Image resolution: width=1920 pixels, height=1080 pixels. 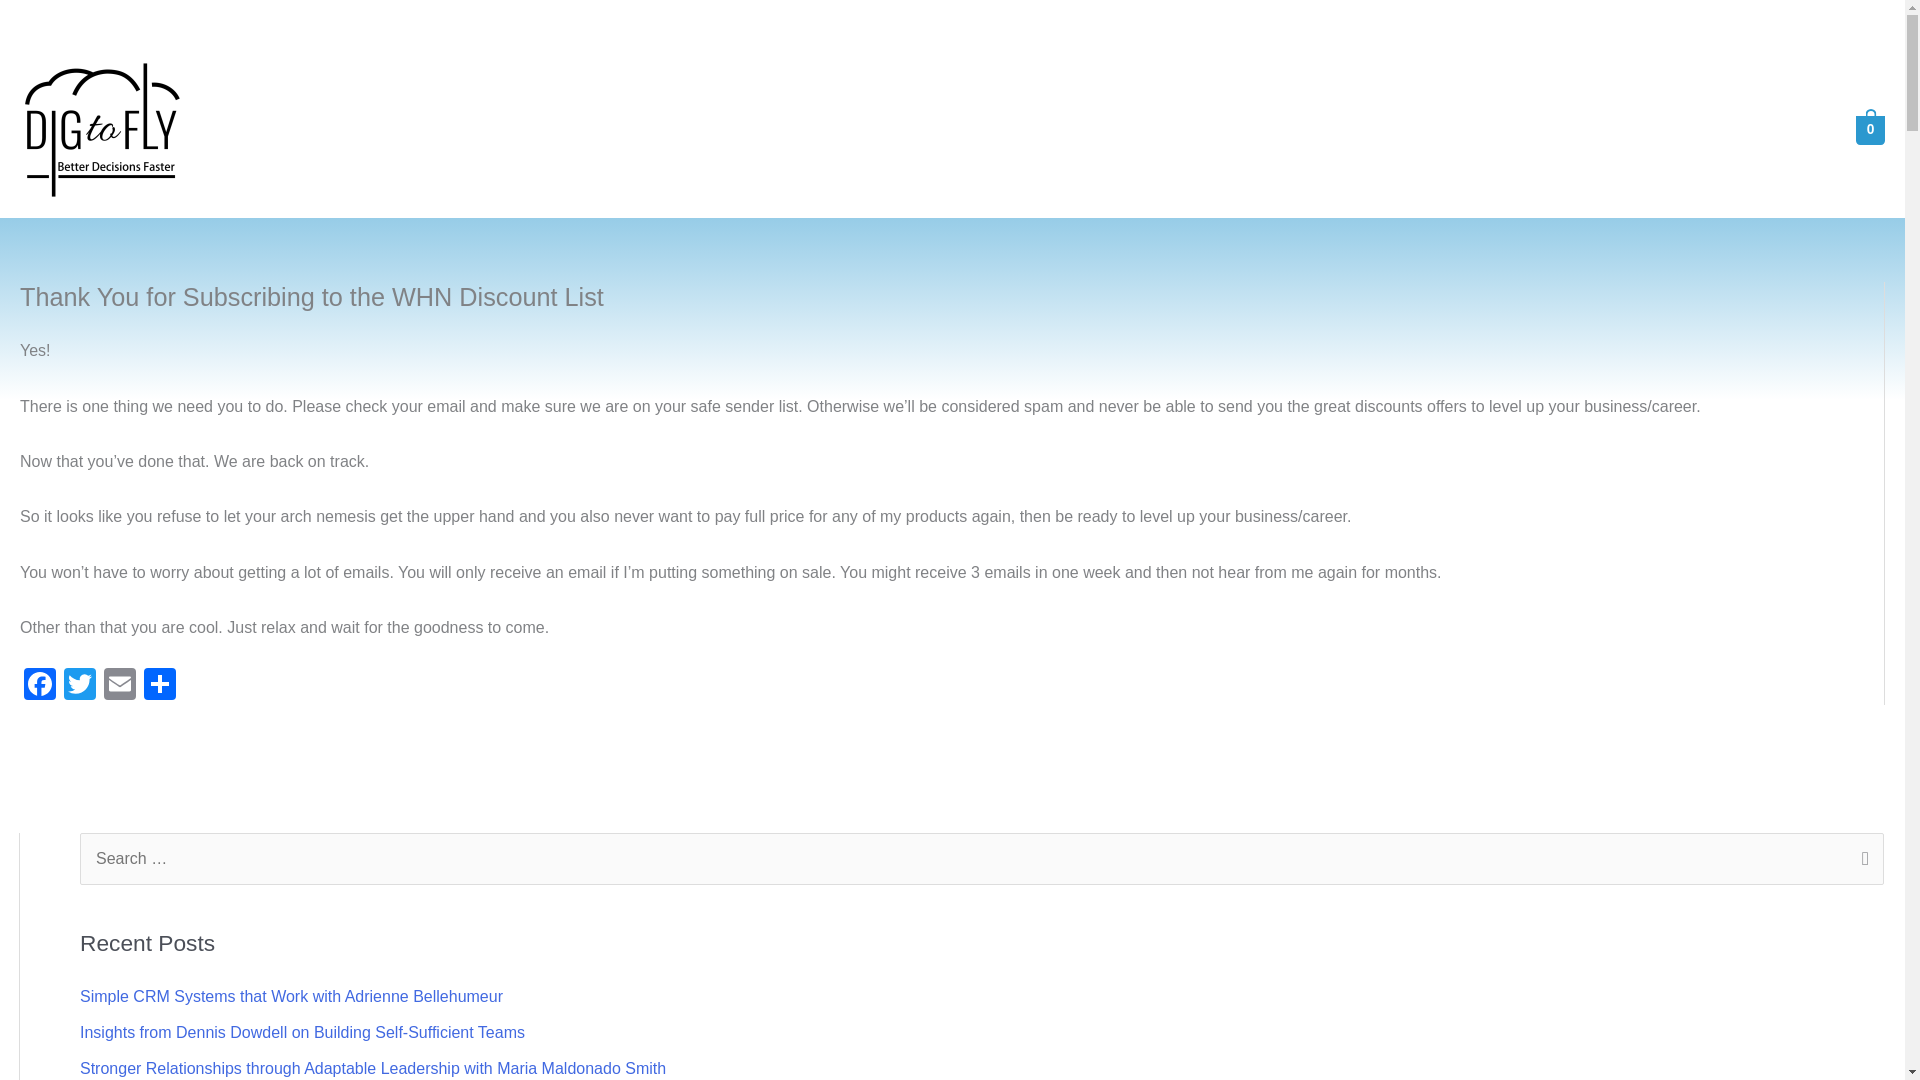 I want to click on About, so click(x=1429, y=130).